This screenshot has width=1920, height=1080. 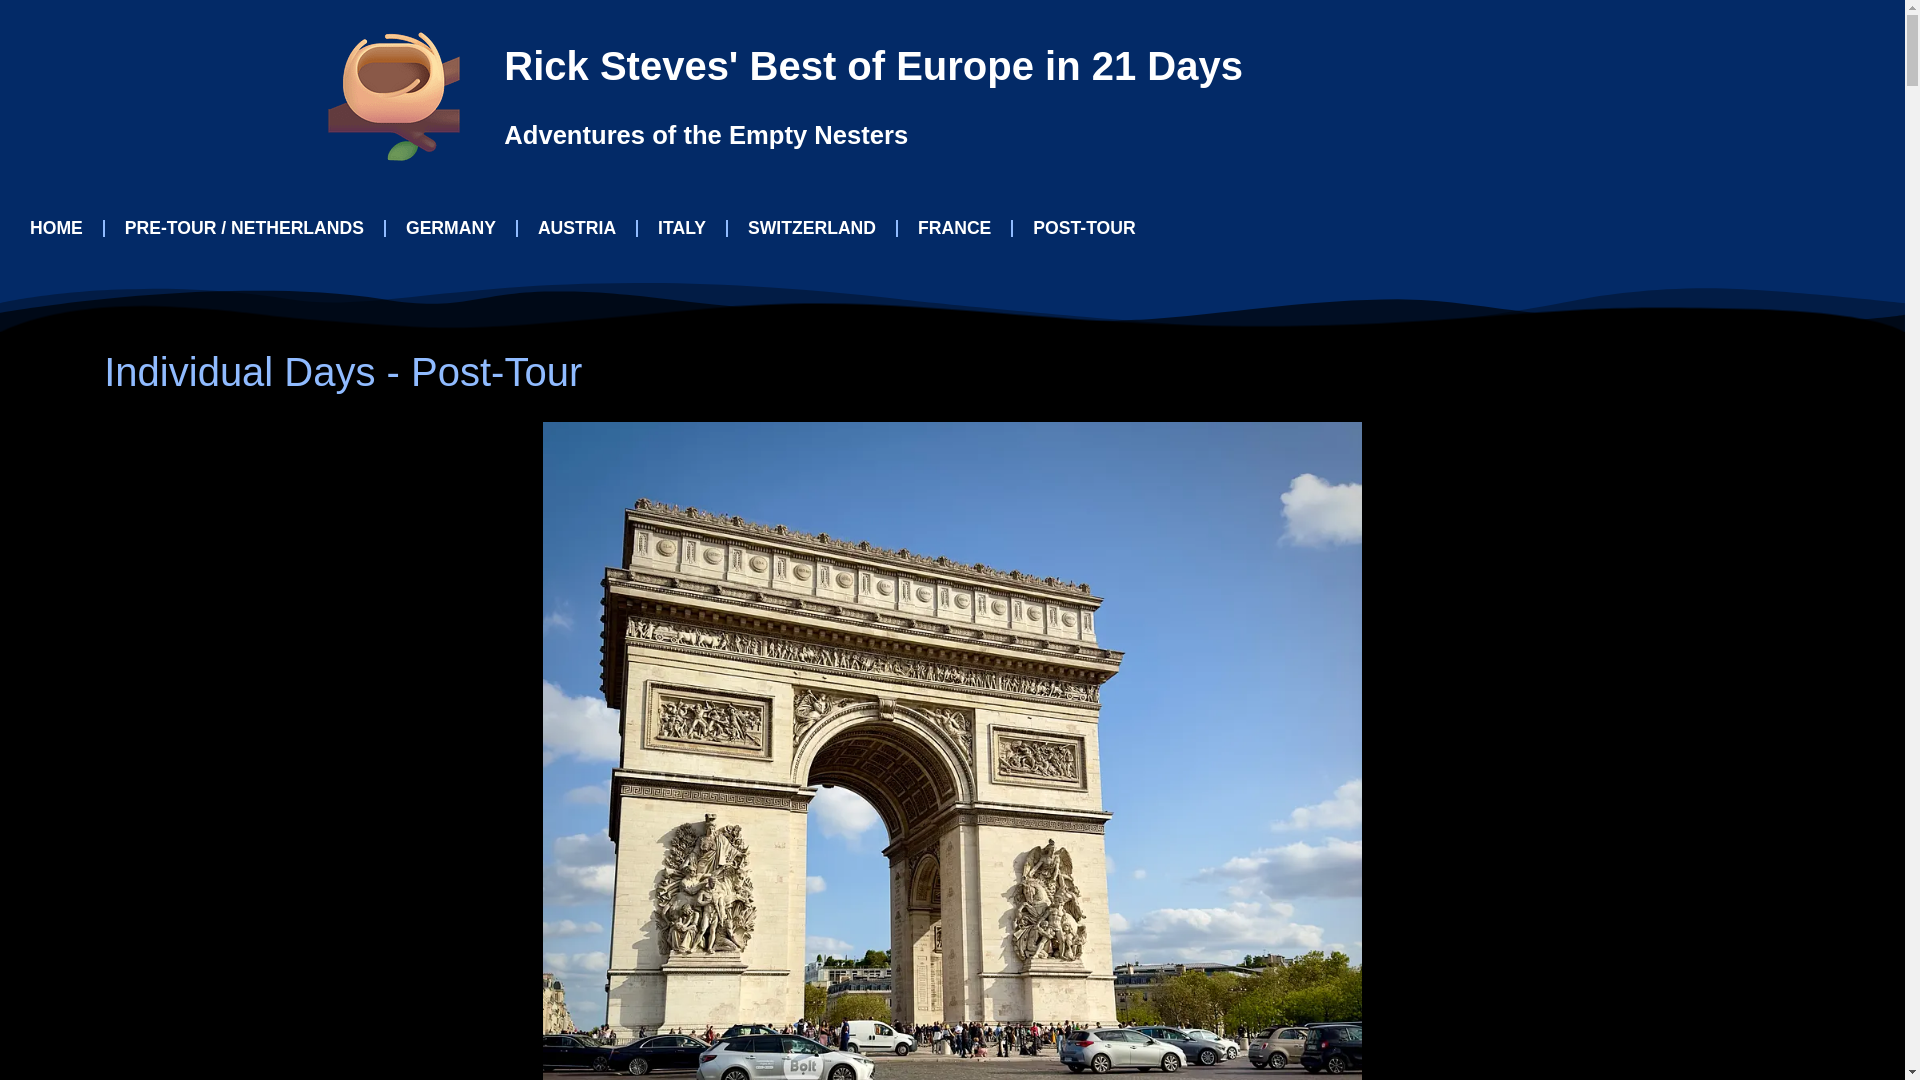 I want to click on POST-TOUR, so click(x=1084, y=228).